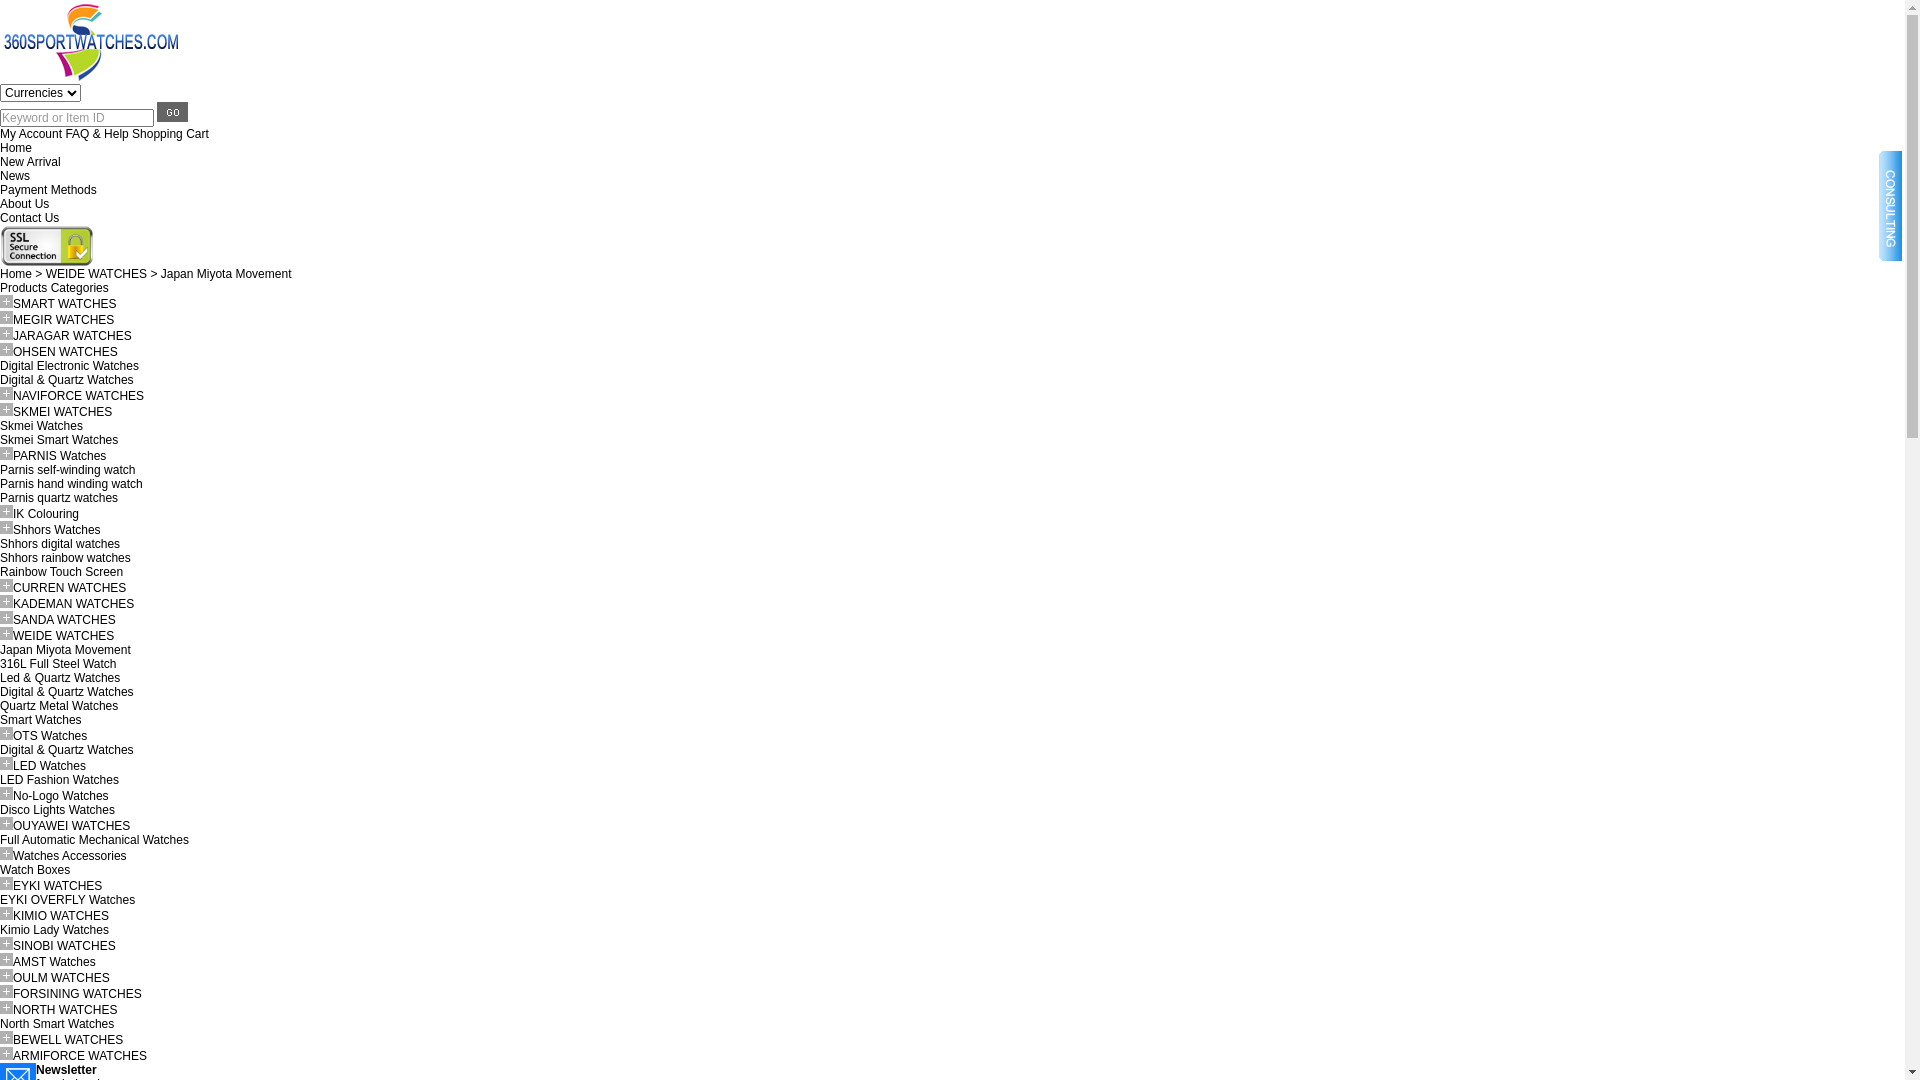 The height and width of the screenshot is (1080, 1920). Describe the element at coordinates (66, 352) in the screenshot. I see `OHSEN WATCHES` at that location.